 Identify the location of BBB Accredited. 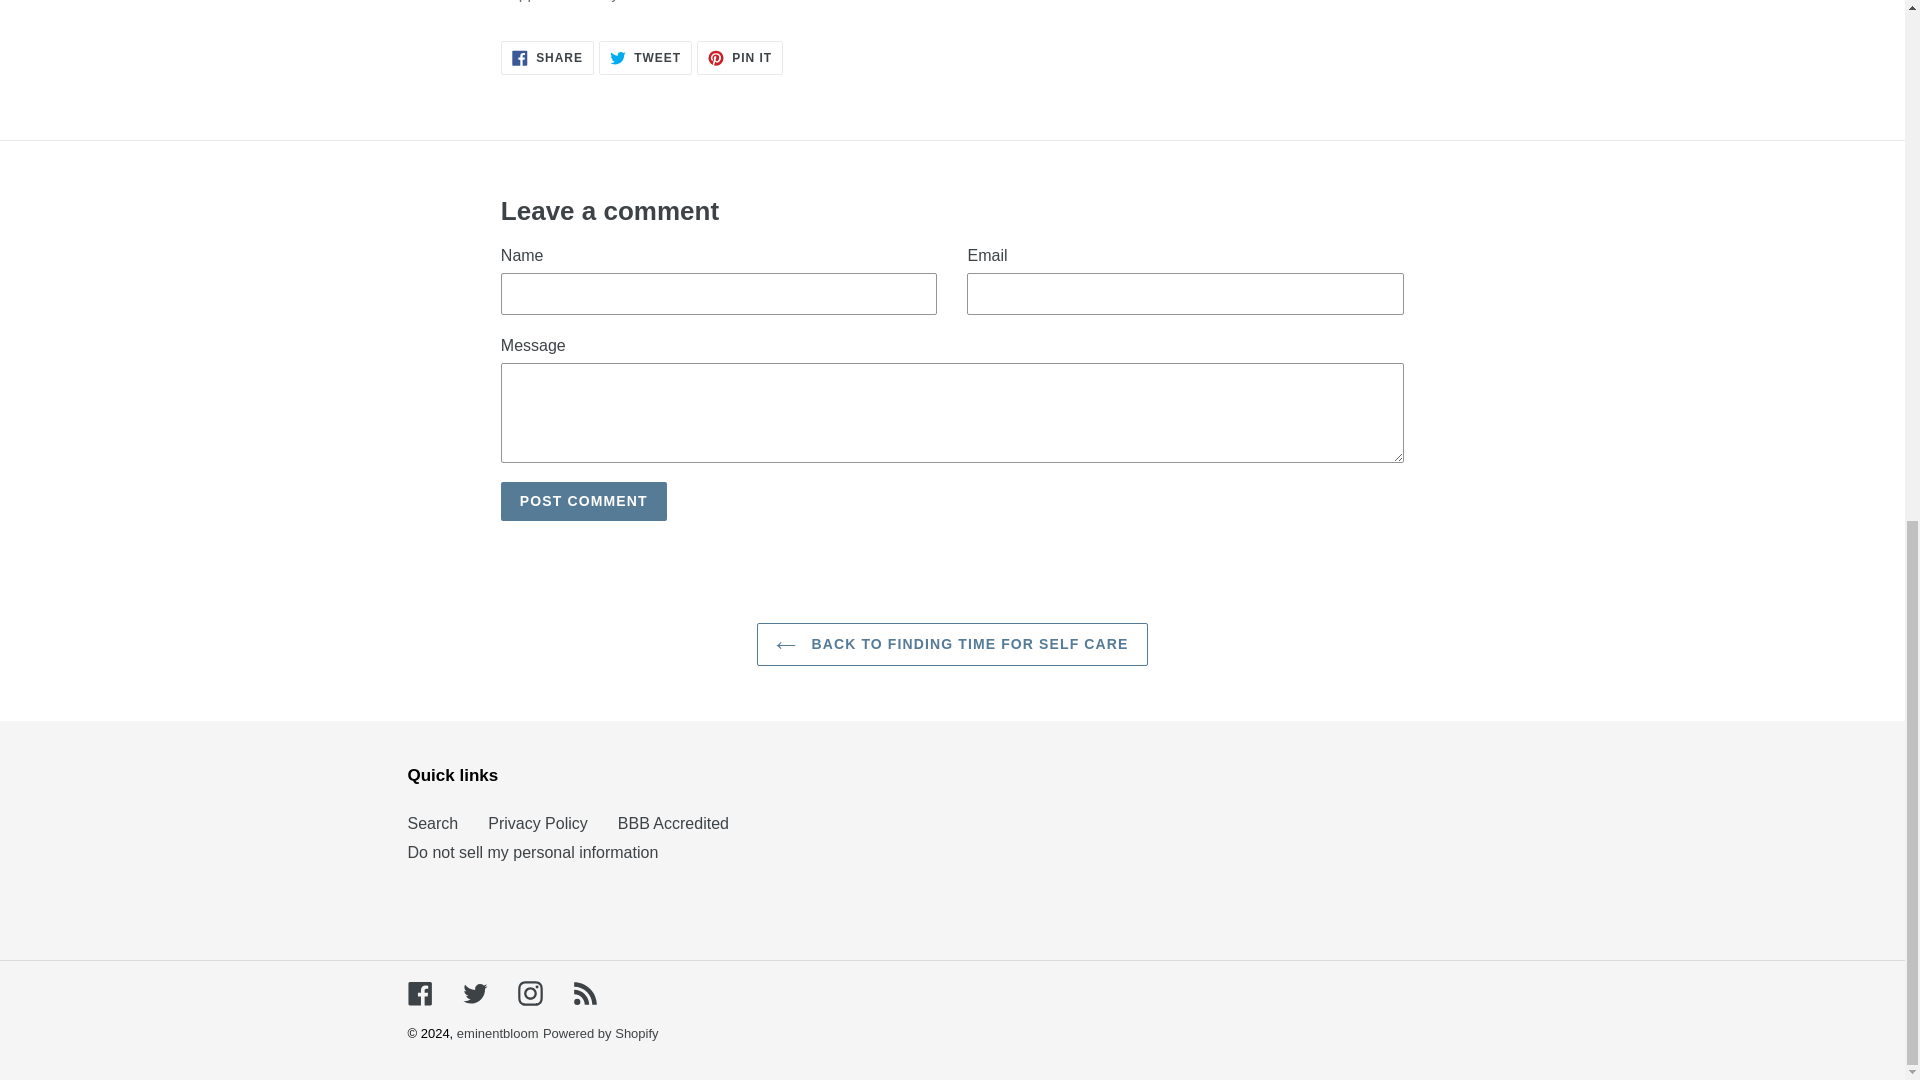
(674, 823).